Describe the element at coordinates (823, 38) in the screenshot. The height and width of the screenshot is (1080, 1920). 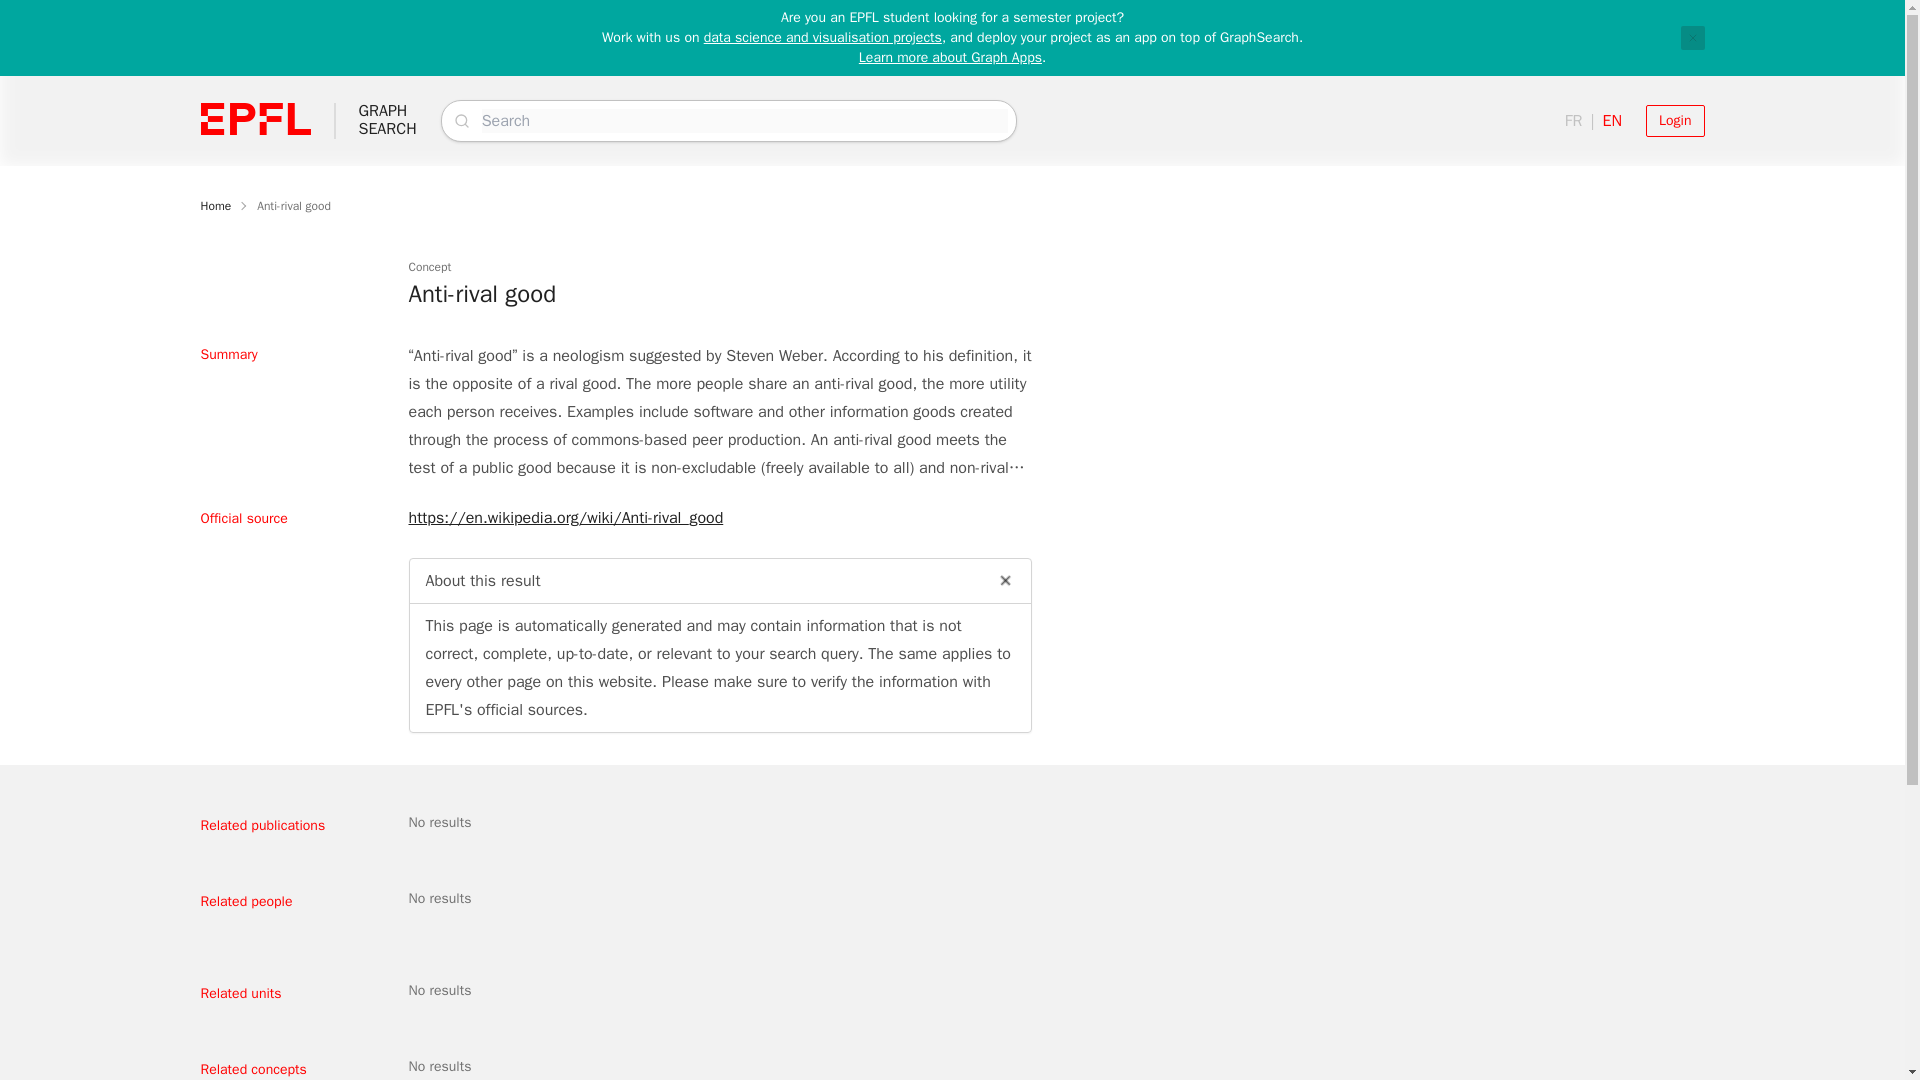
I see `Login` at that location.